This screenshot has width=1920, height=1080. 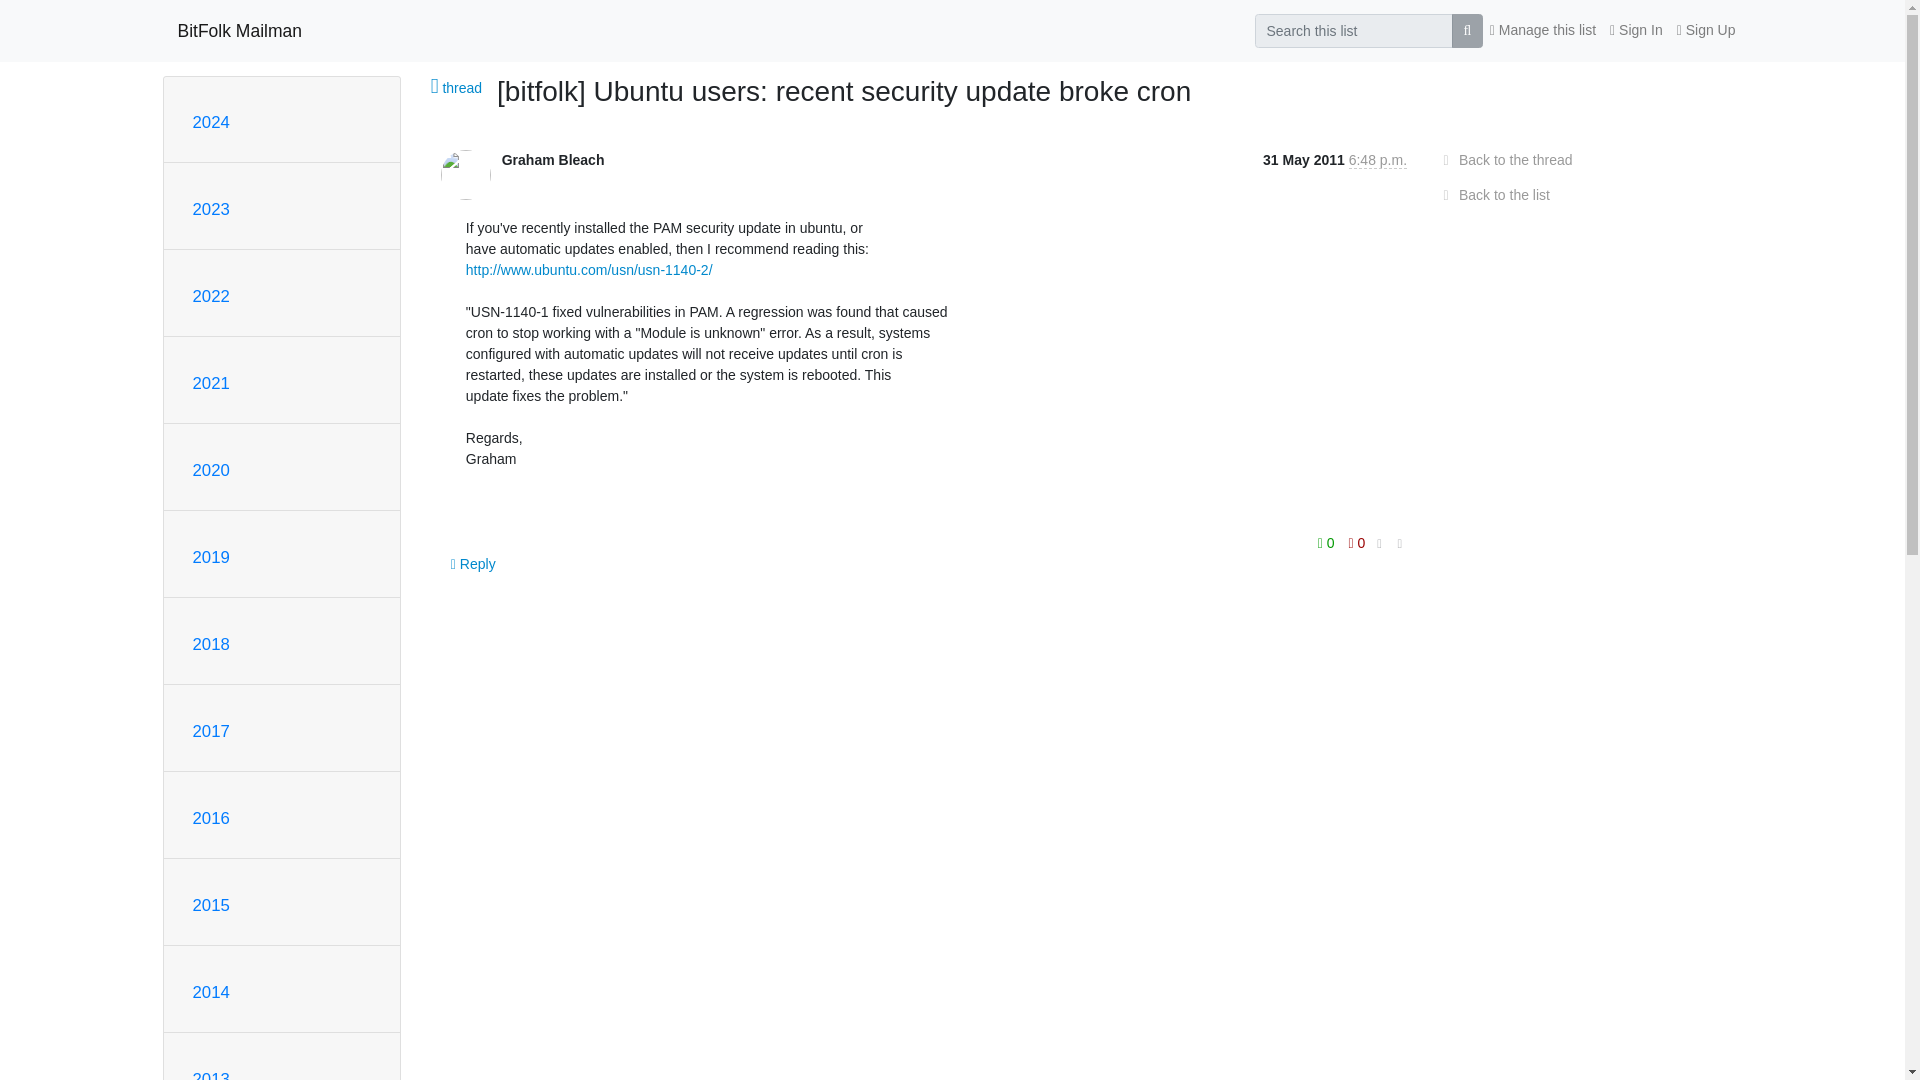 What do you see at coordinates (1636, 30) in the screenshot?
I see `Sign In` at bounding box center [1636, 30].